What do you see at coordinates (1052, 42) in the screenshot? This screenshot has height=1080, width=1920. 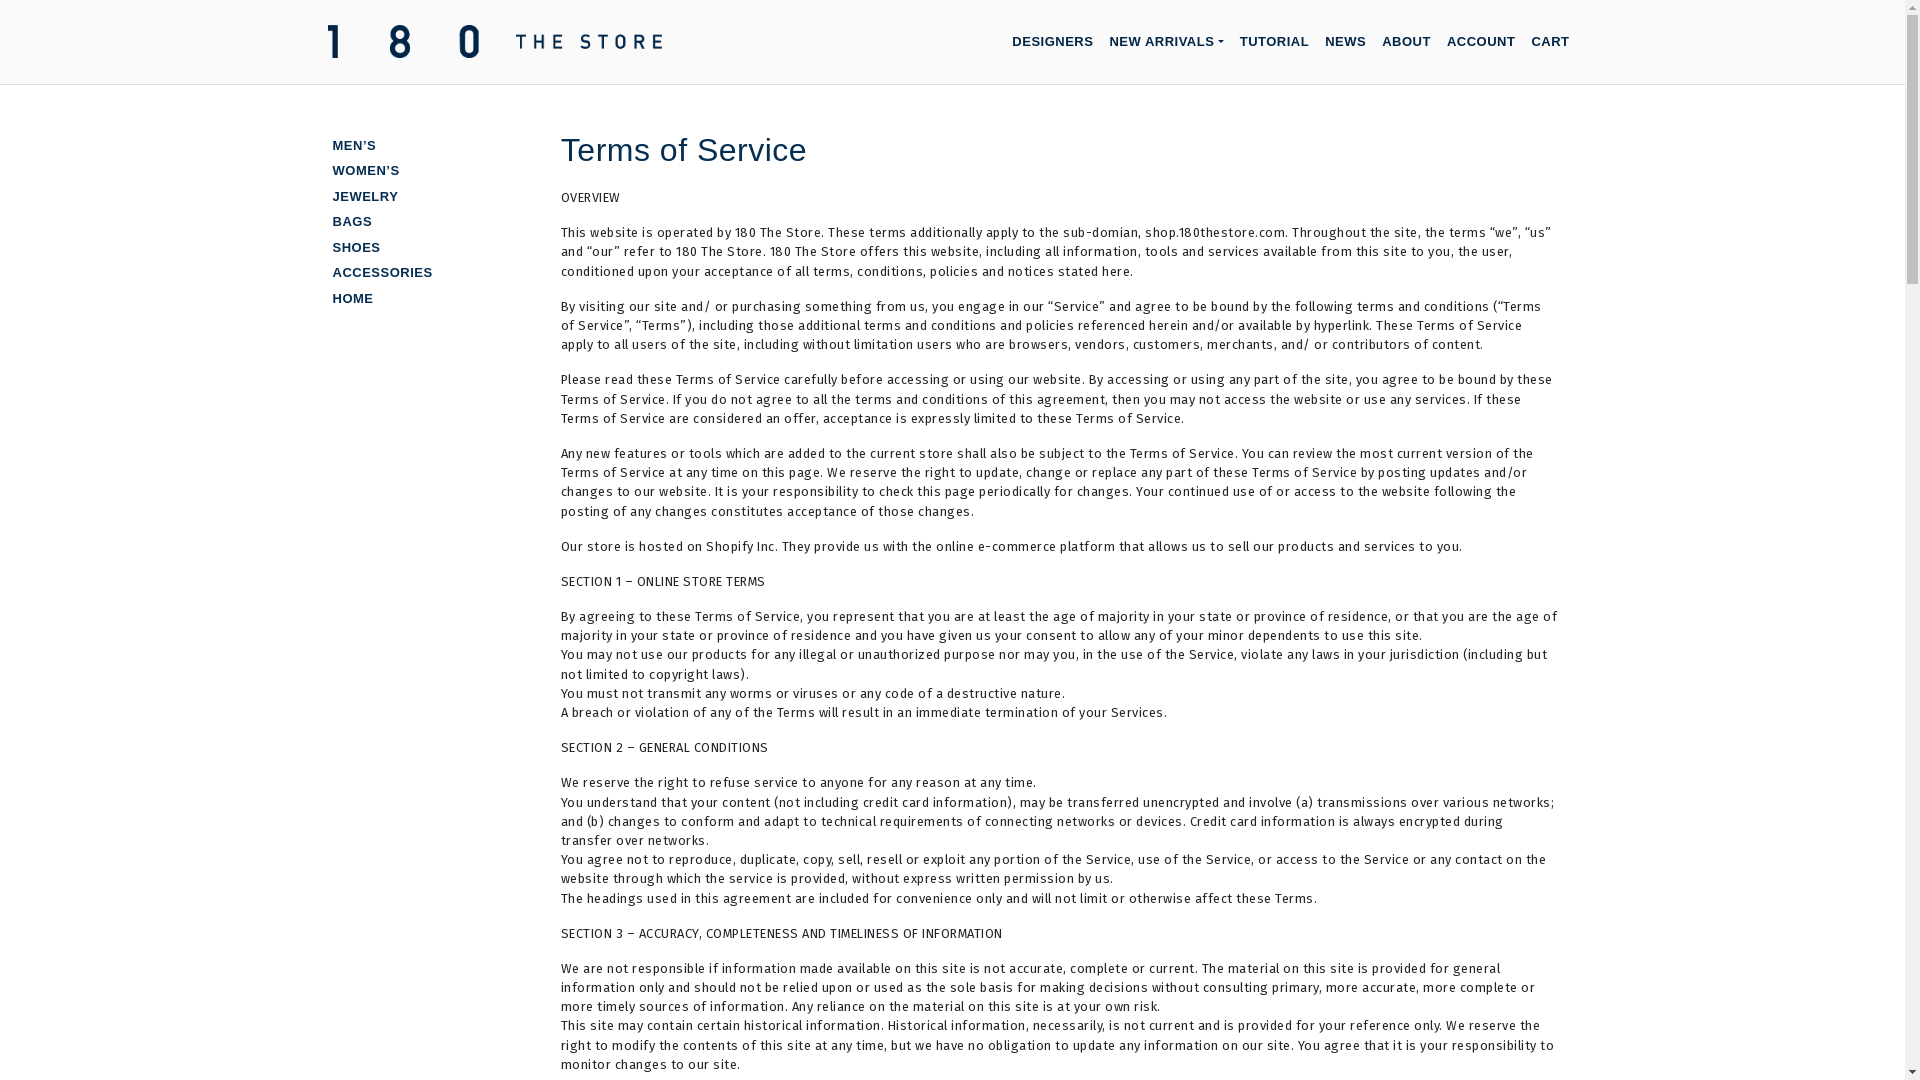 I see `DESIGNERS` at bounding box center [1052, 42].